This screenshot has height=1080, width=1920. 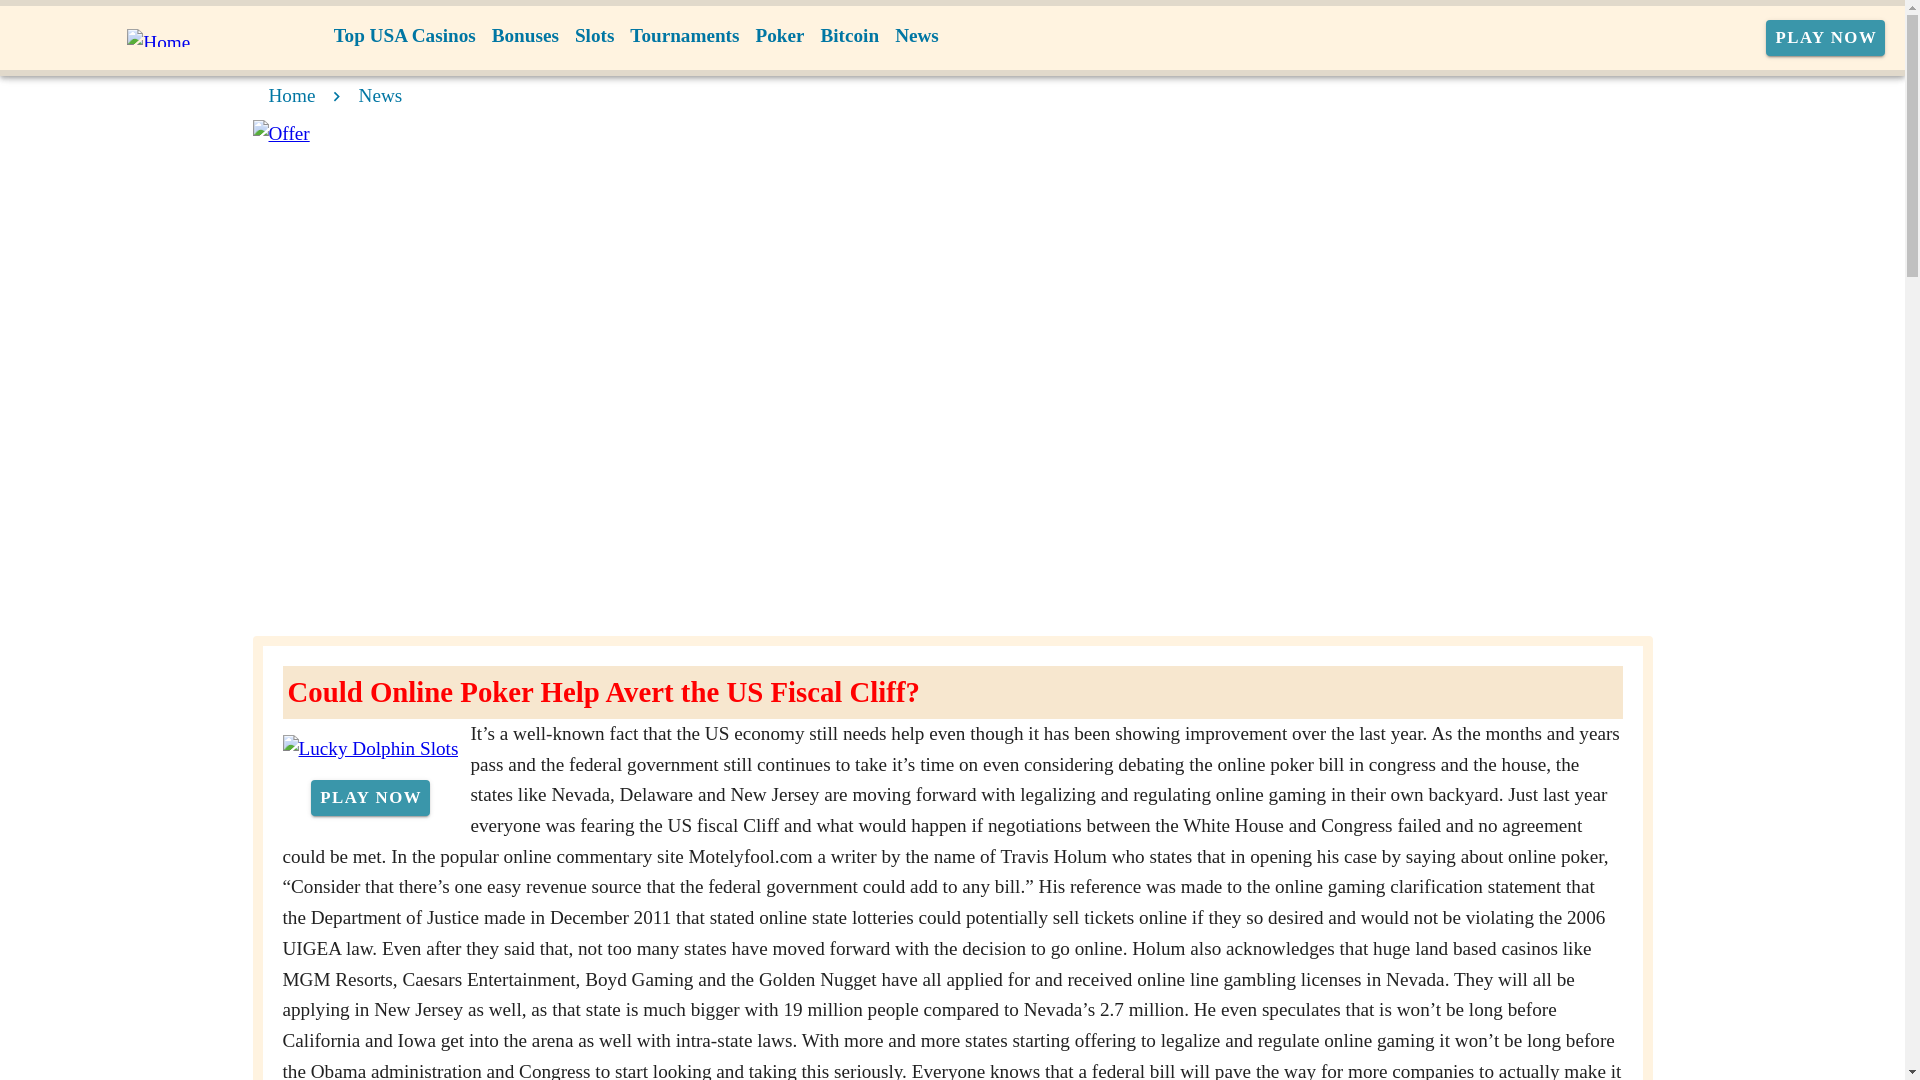 What do you see at coordinates (370, 798) in the screenshot?
I see `PLAY NOW` at bounding box center [370, 798].